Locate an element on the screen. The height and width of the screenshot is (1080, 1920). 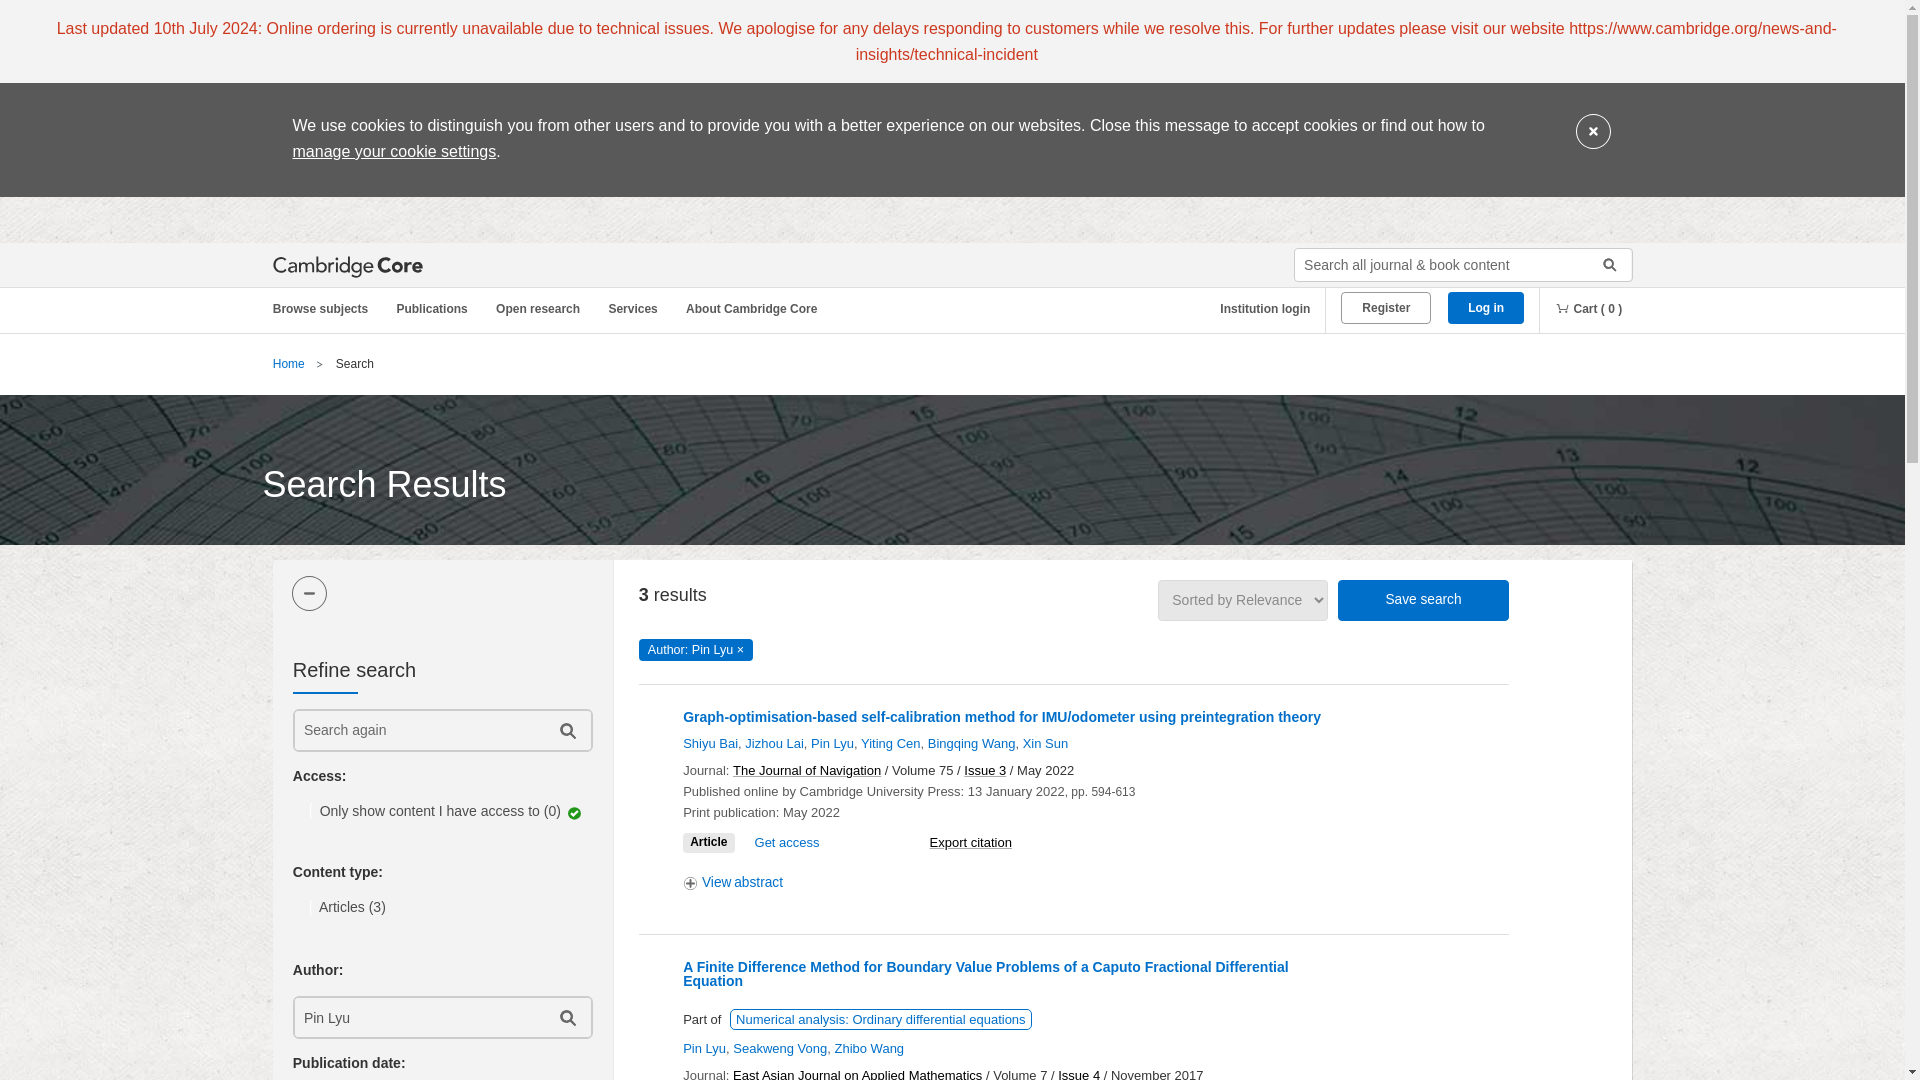
Browse subjects is located at coordinates (330, 309).